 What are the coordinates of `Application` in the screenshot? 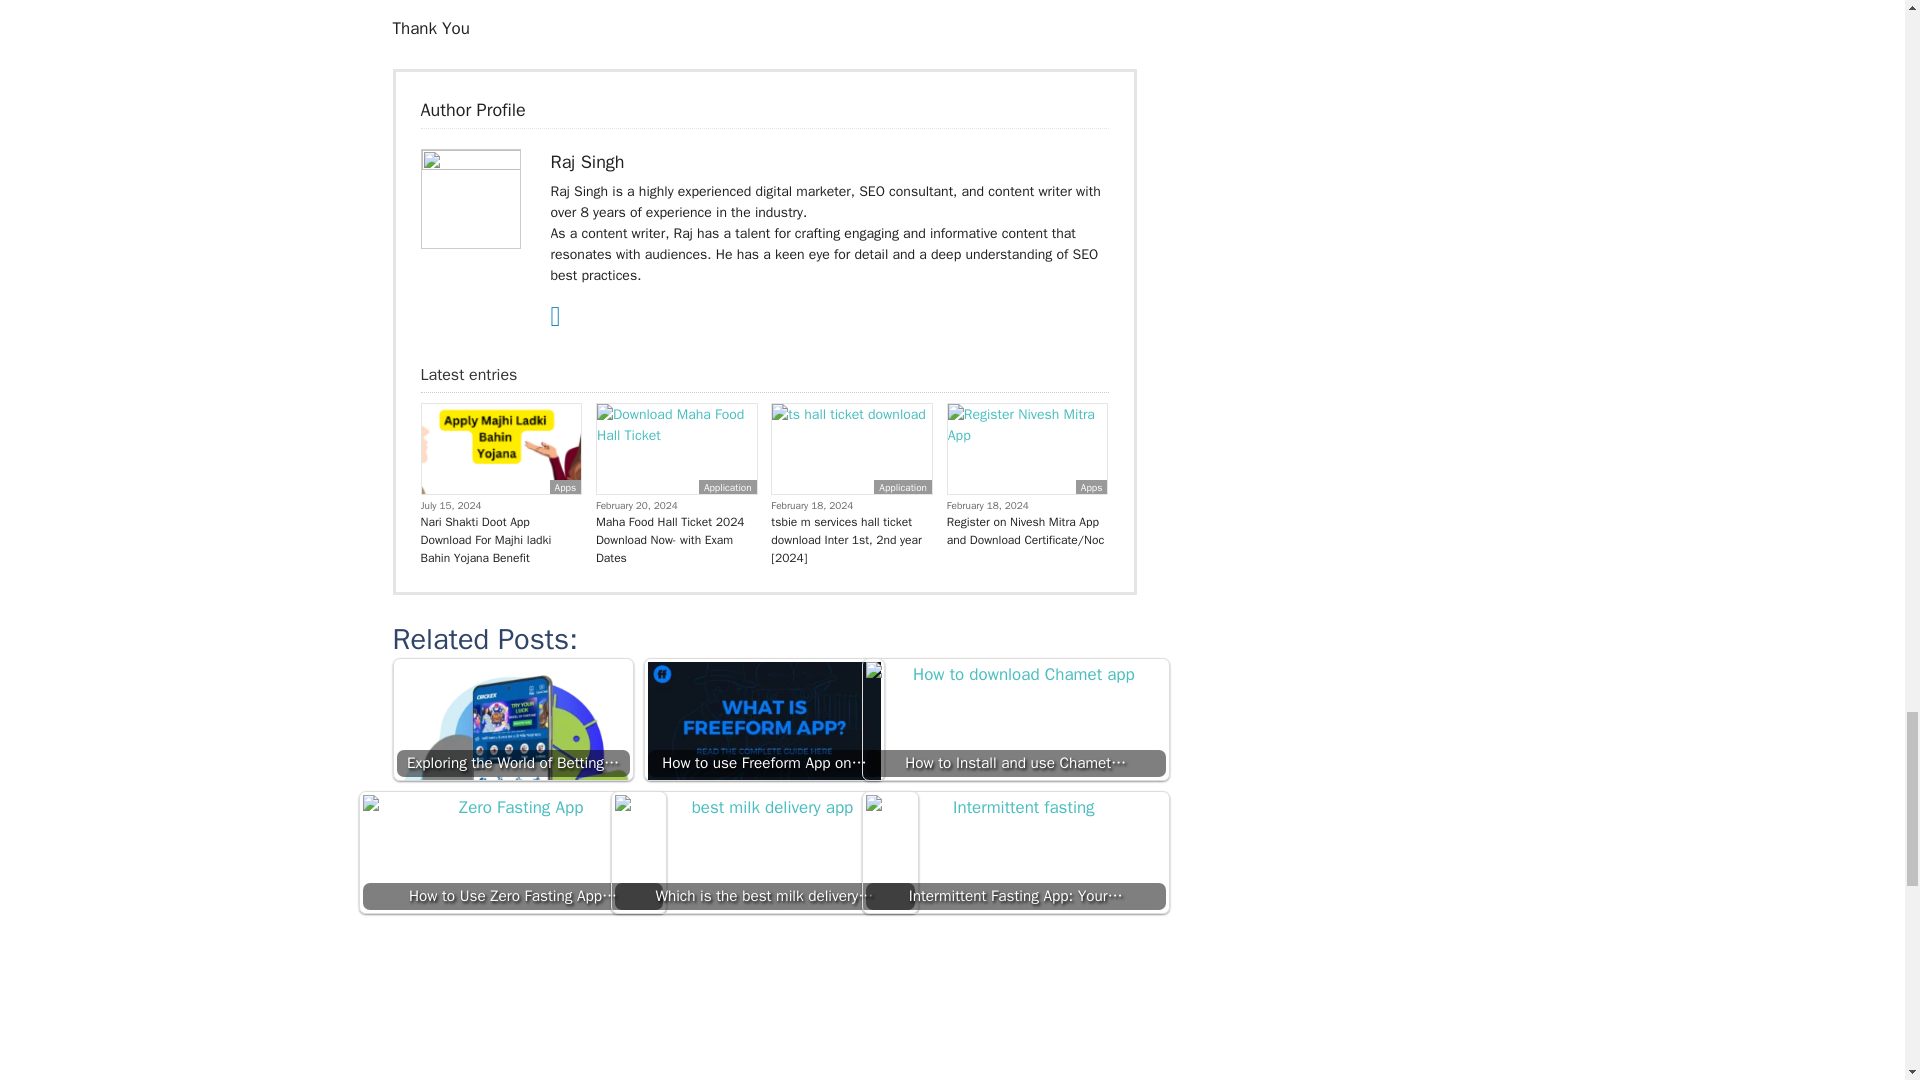 It's located at (902, 486).